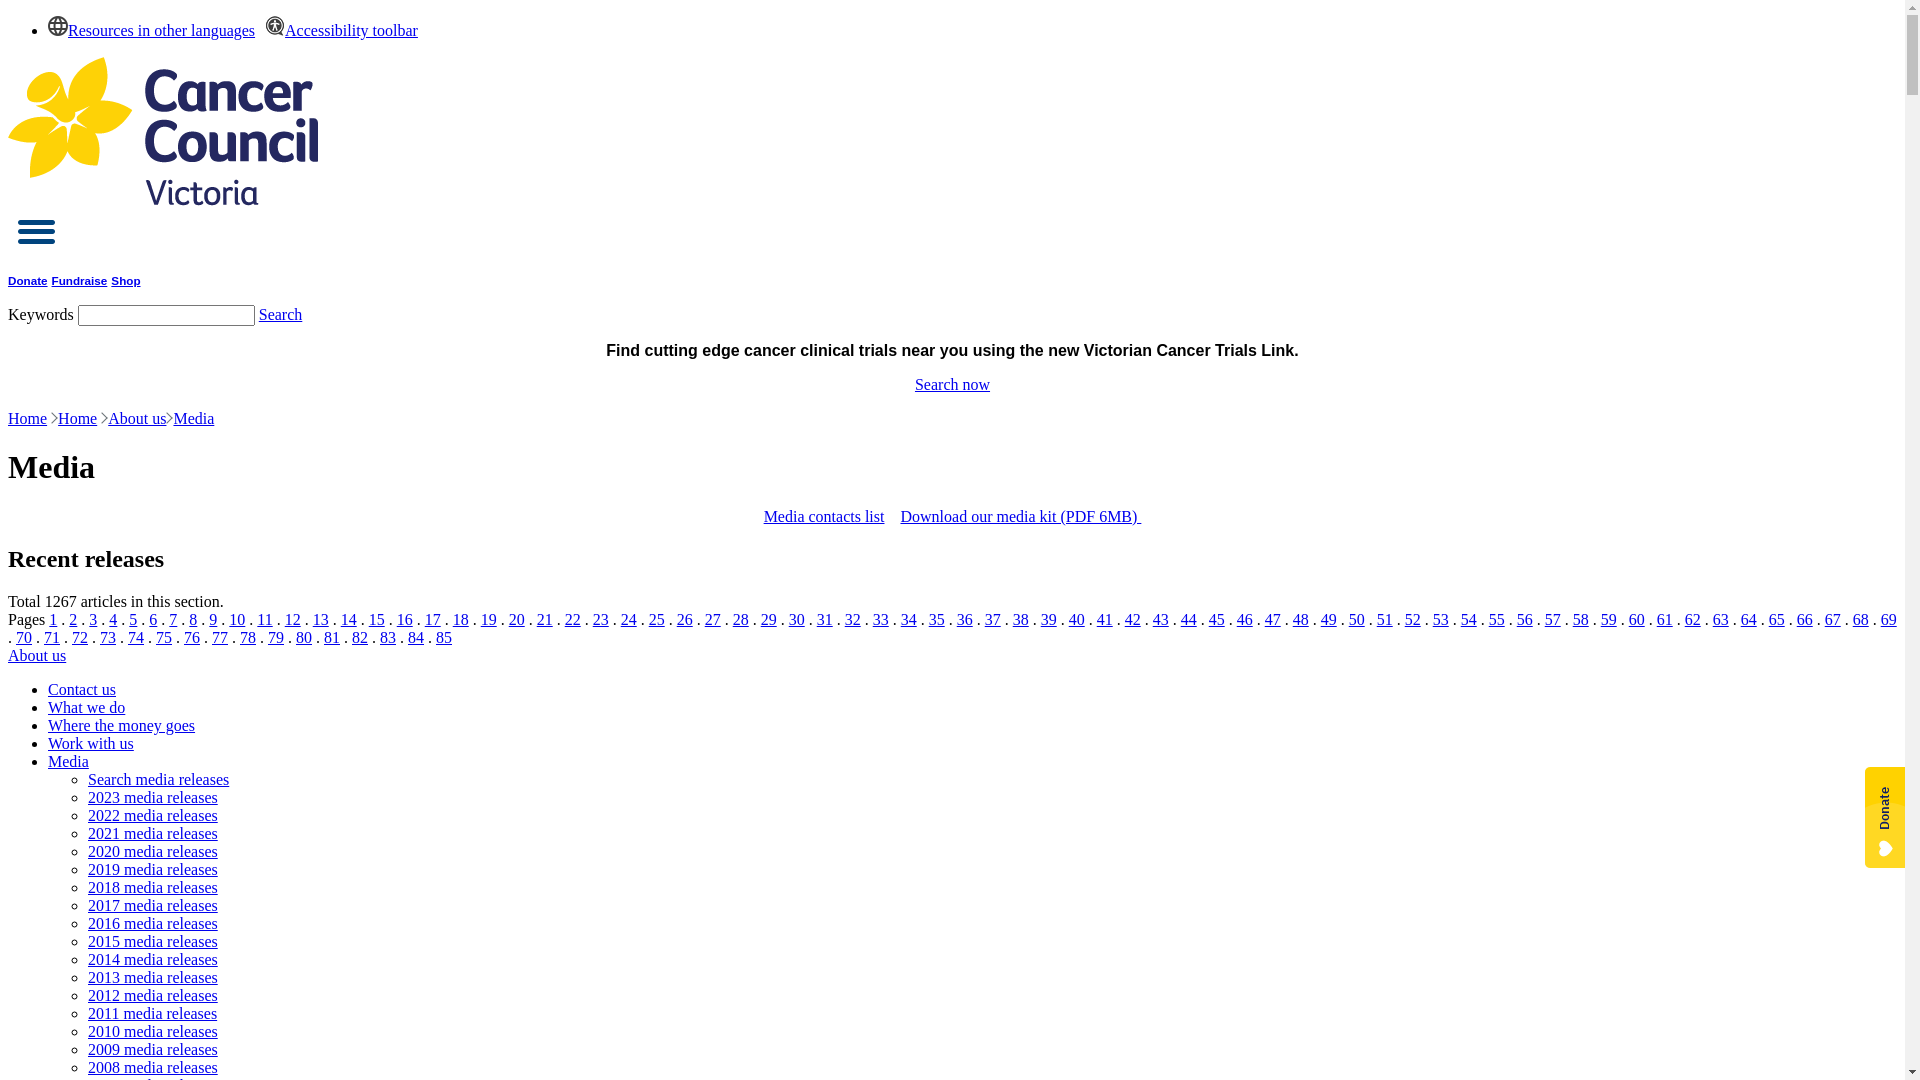 Image resolution: width=1920 pixels, height=1080 pixels. Describe the element at coordinates (304, 638) in the screenshot. I see `80` at that location.